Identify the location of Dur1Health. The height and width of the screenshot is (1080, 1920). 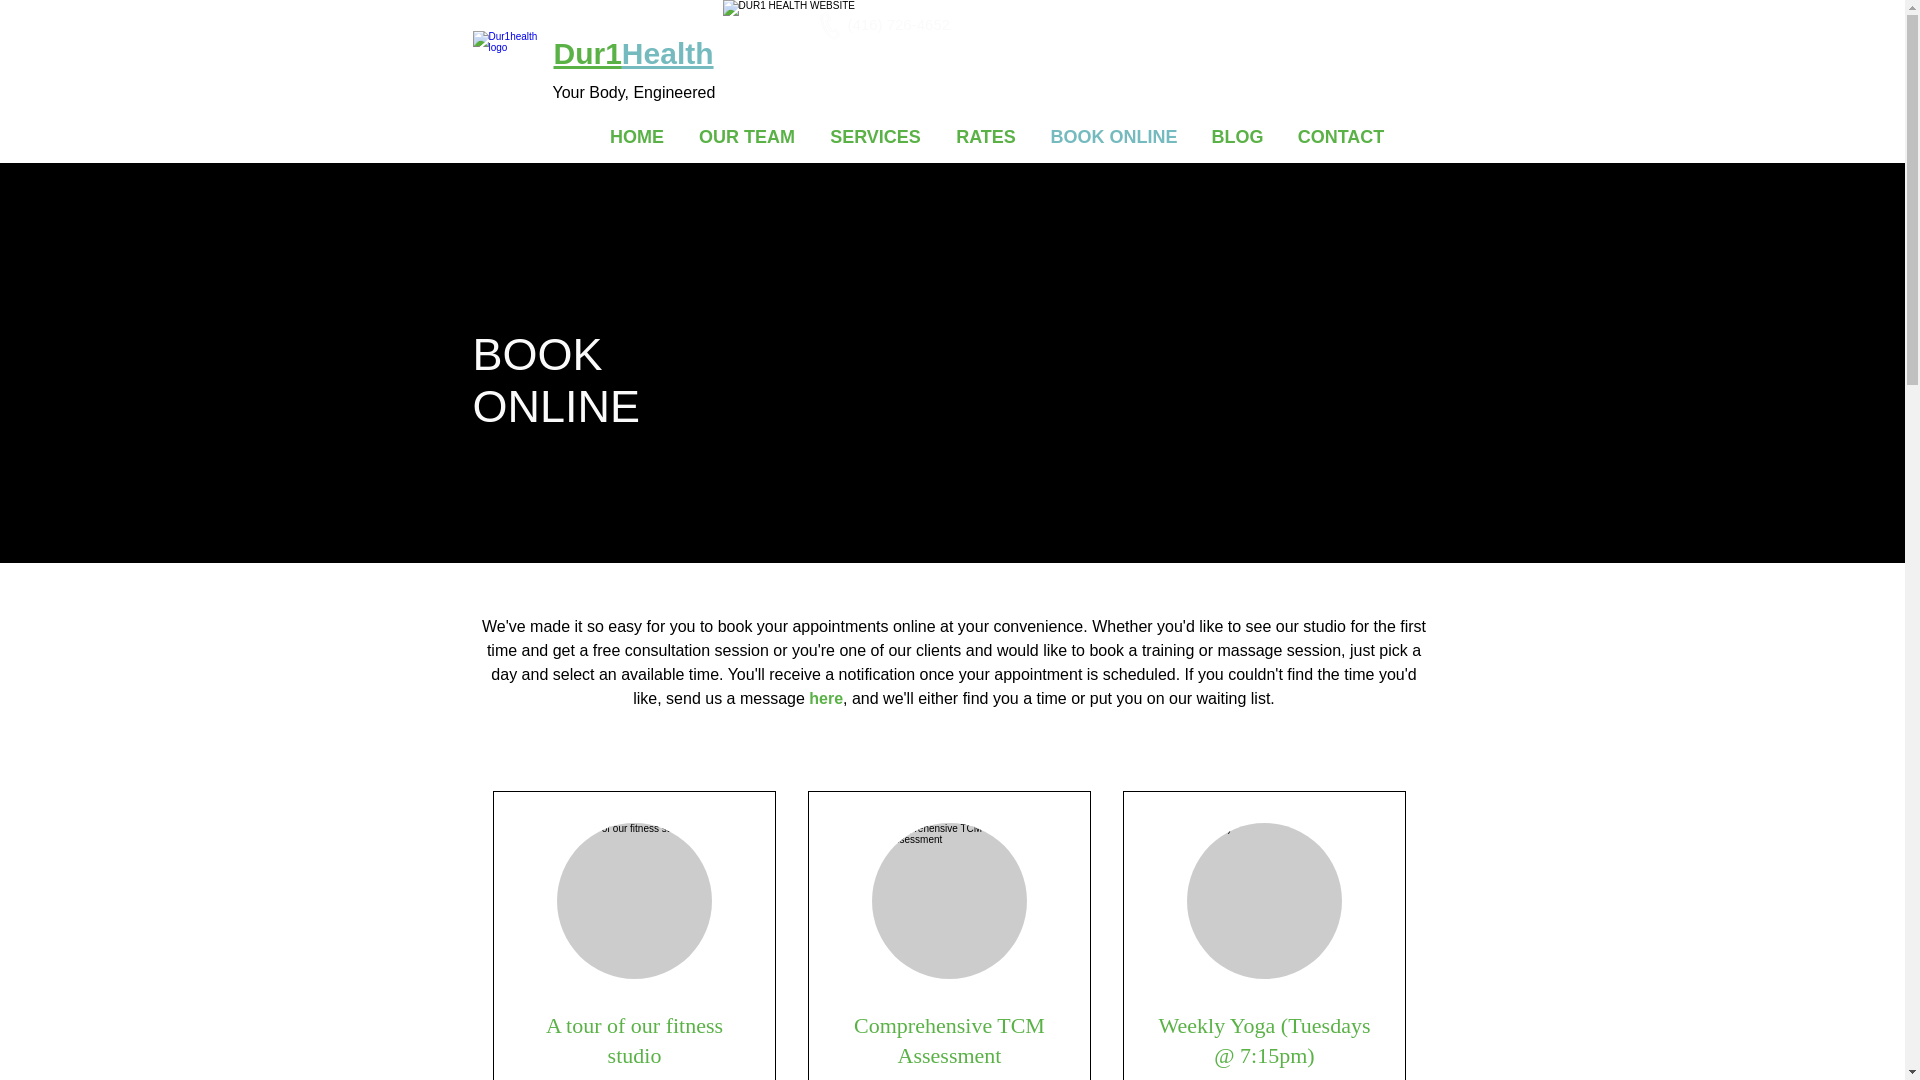
(634, 53).